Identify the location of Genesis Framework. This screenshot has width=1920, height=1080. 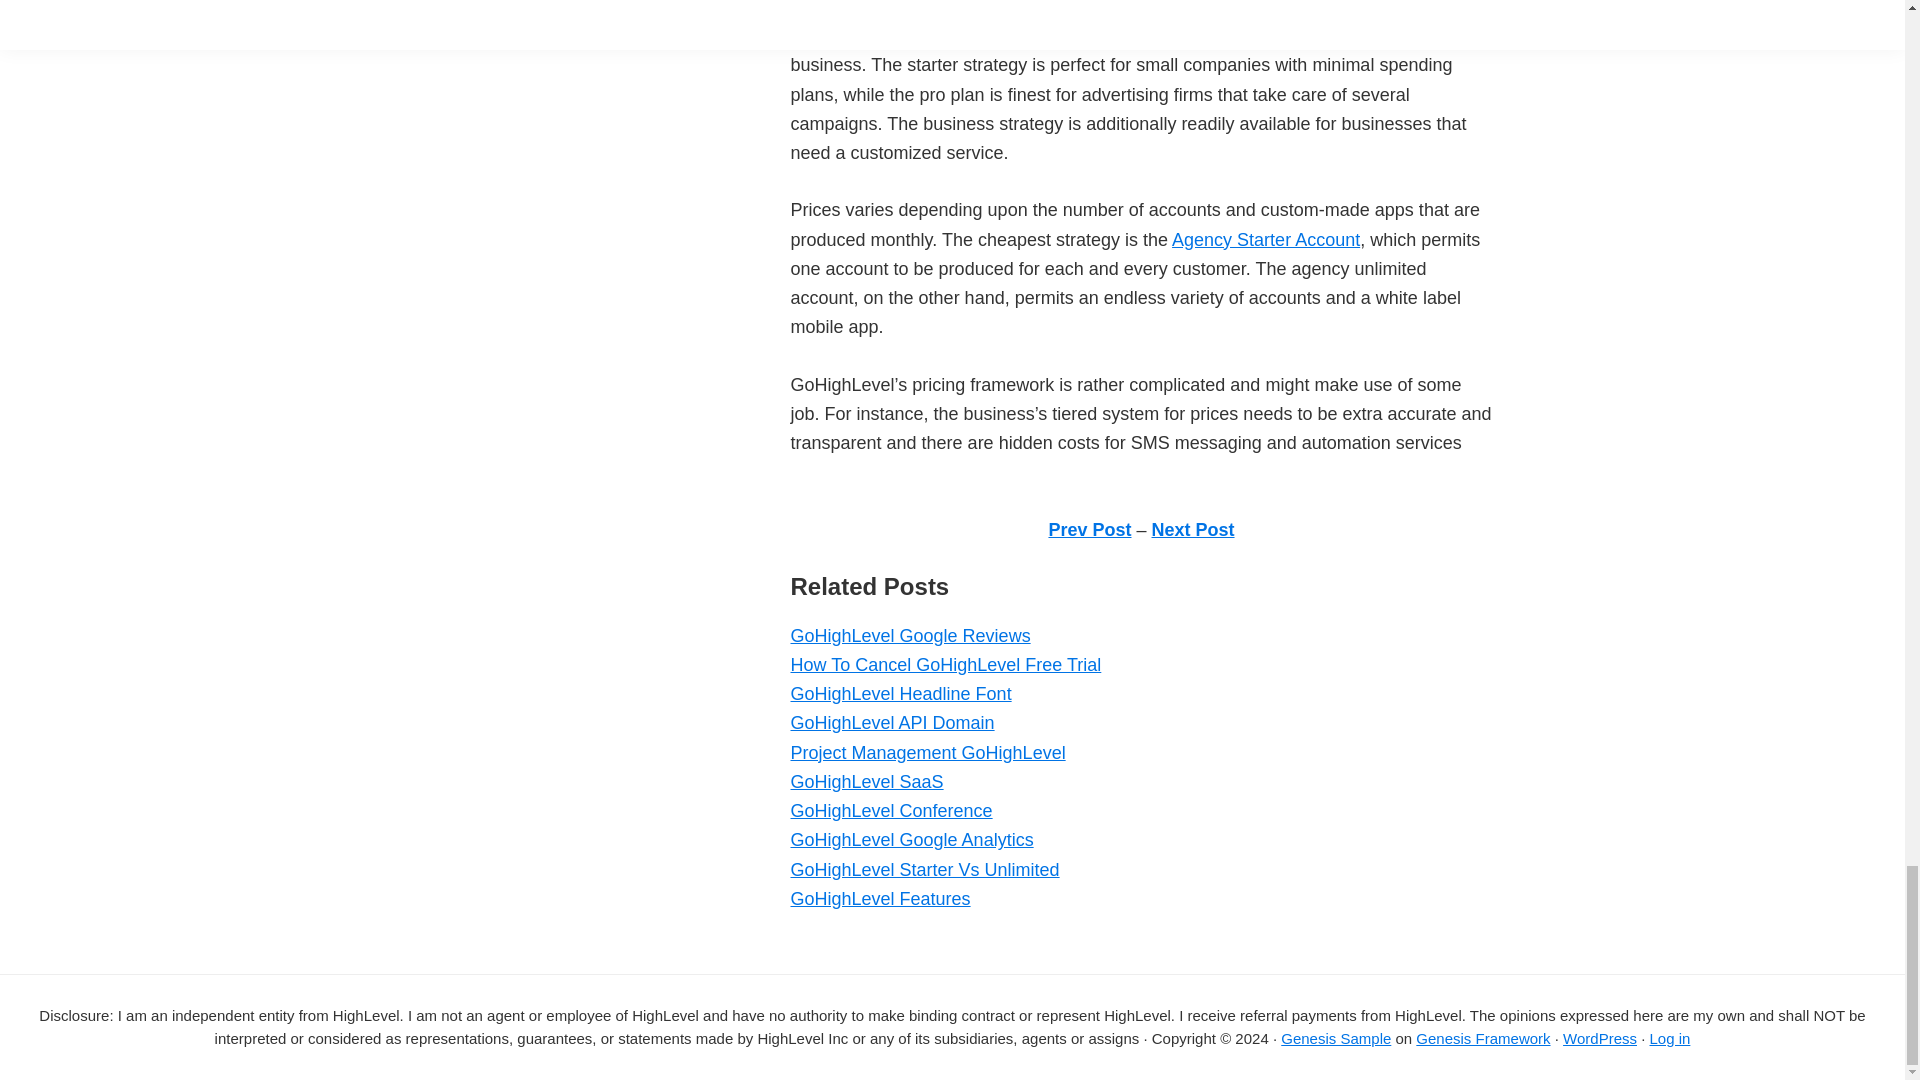
(1482, 1038).